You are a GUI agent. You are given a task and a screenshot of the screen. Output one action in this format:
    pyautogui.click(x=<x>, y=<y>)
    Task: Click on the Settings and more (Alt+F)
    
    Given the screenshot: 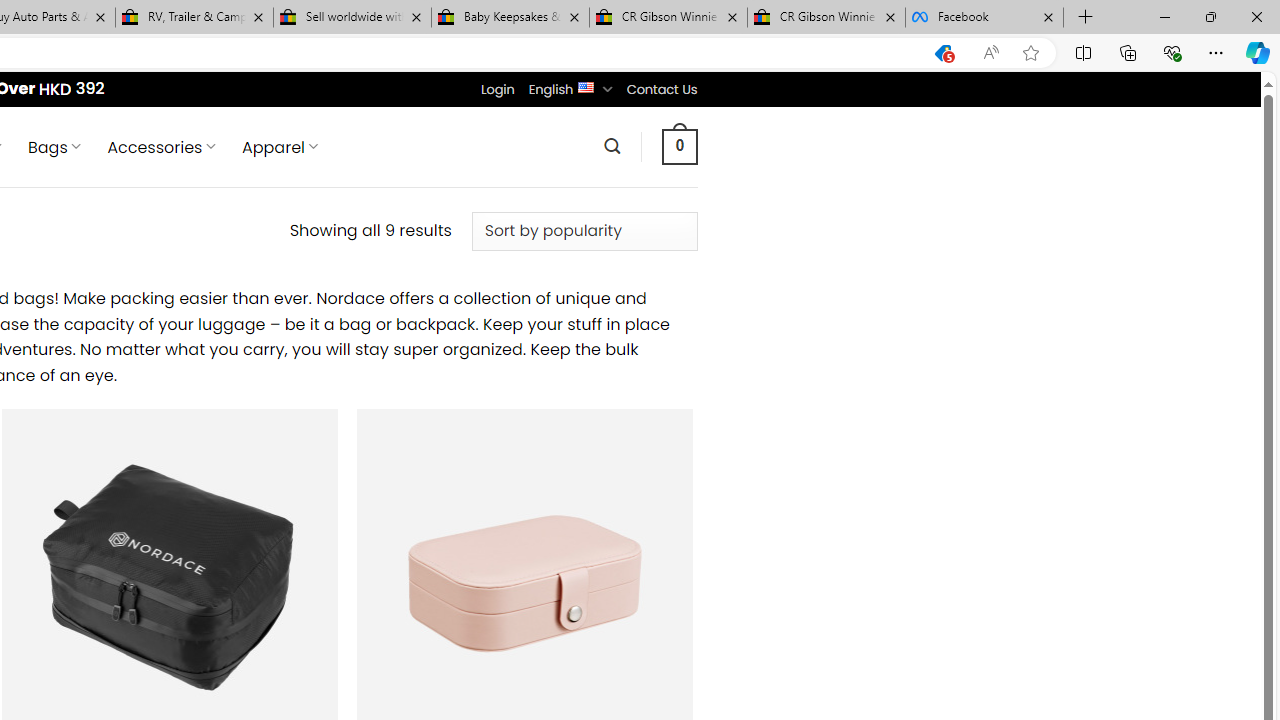 What is the action you would take?
    pyautogui.click(x=1216, y=52)
    